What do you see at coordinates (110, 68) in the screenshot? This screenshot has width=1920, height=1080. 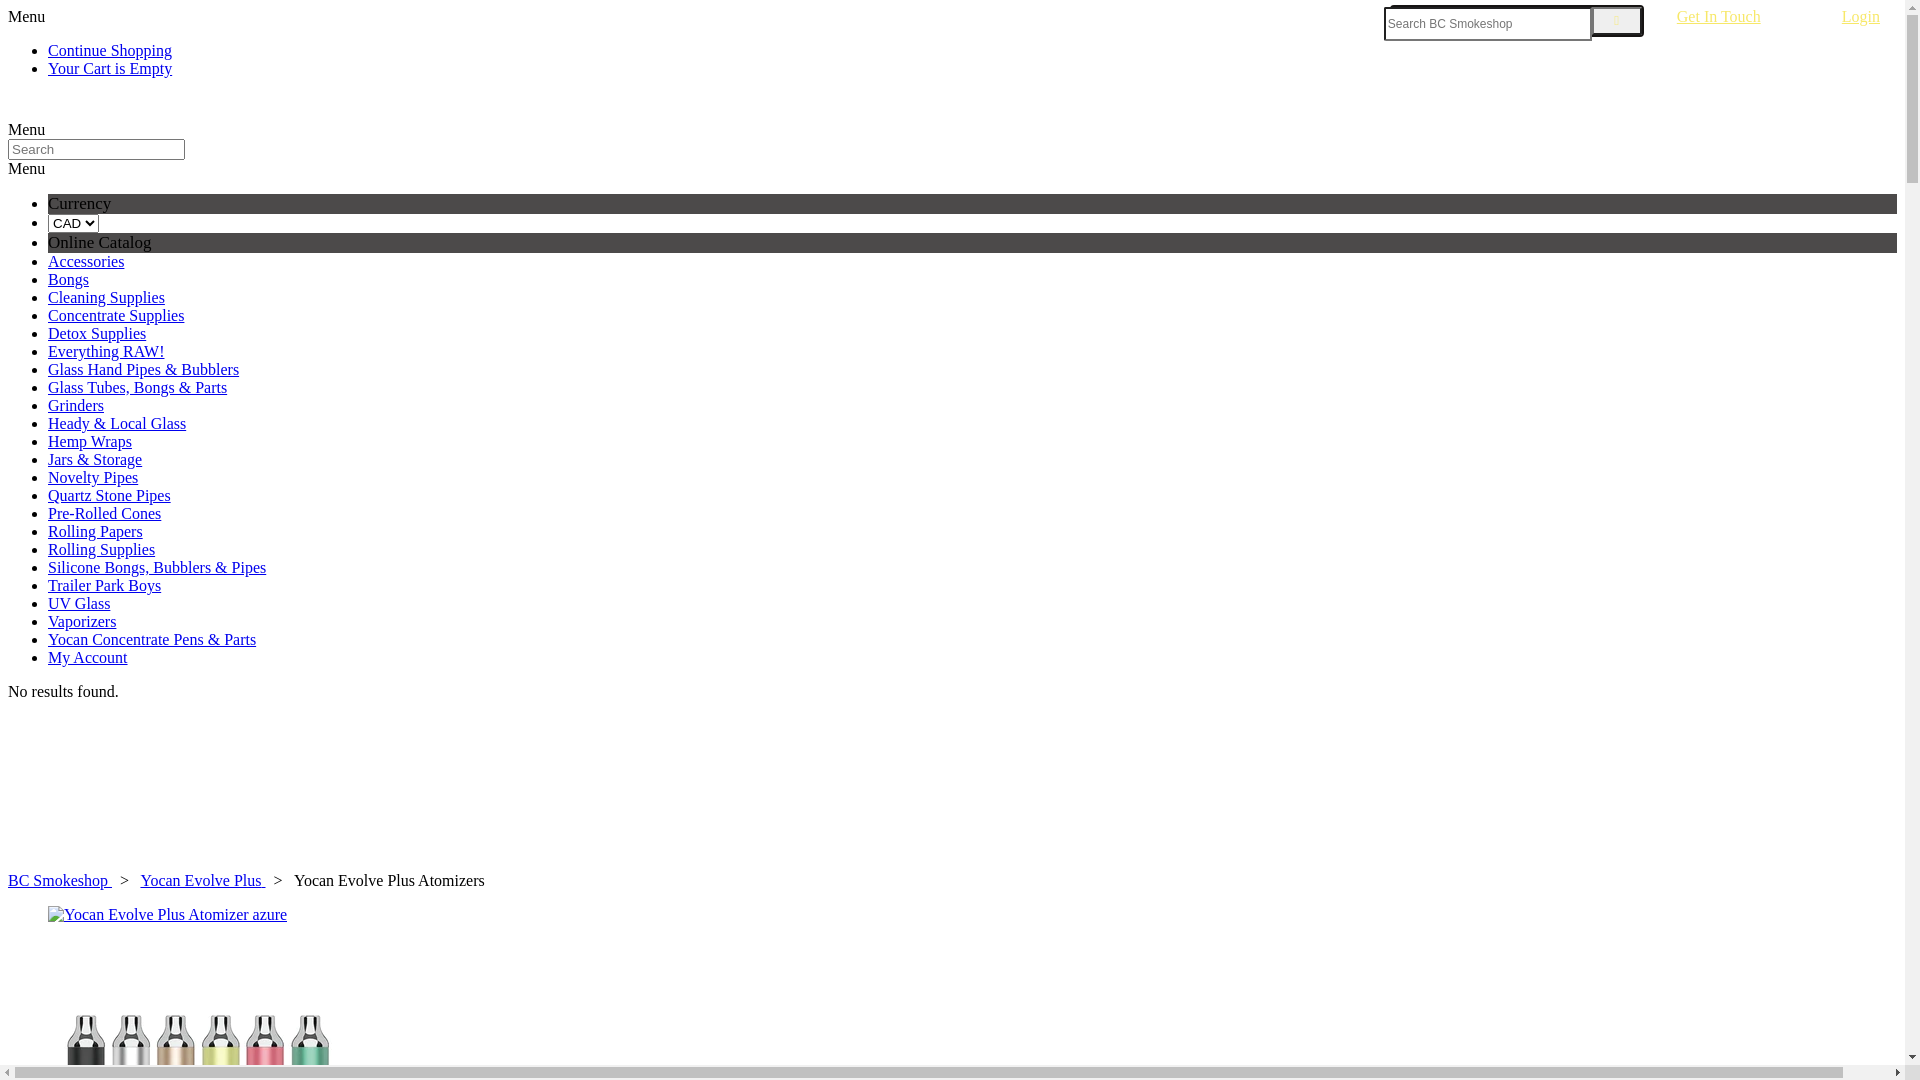 I see `Your Cart is Empty` at bounding box center [110, 68].